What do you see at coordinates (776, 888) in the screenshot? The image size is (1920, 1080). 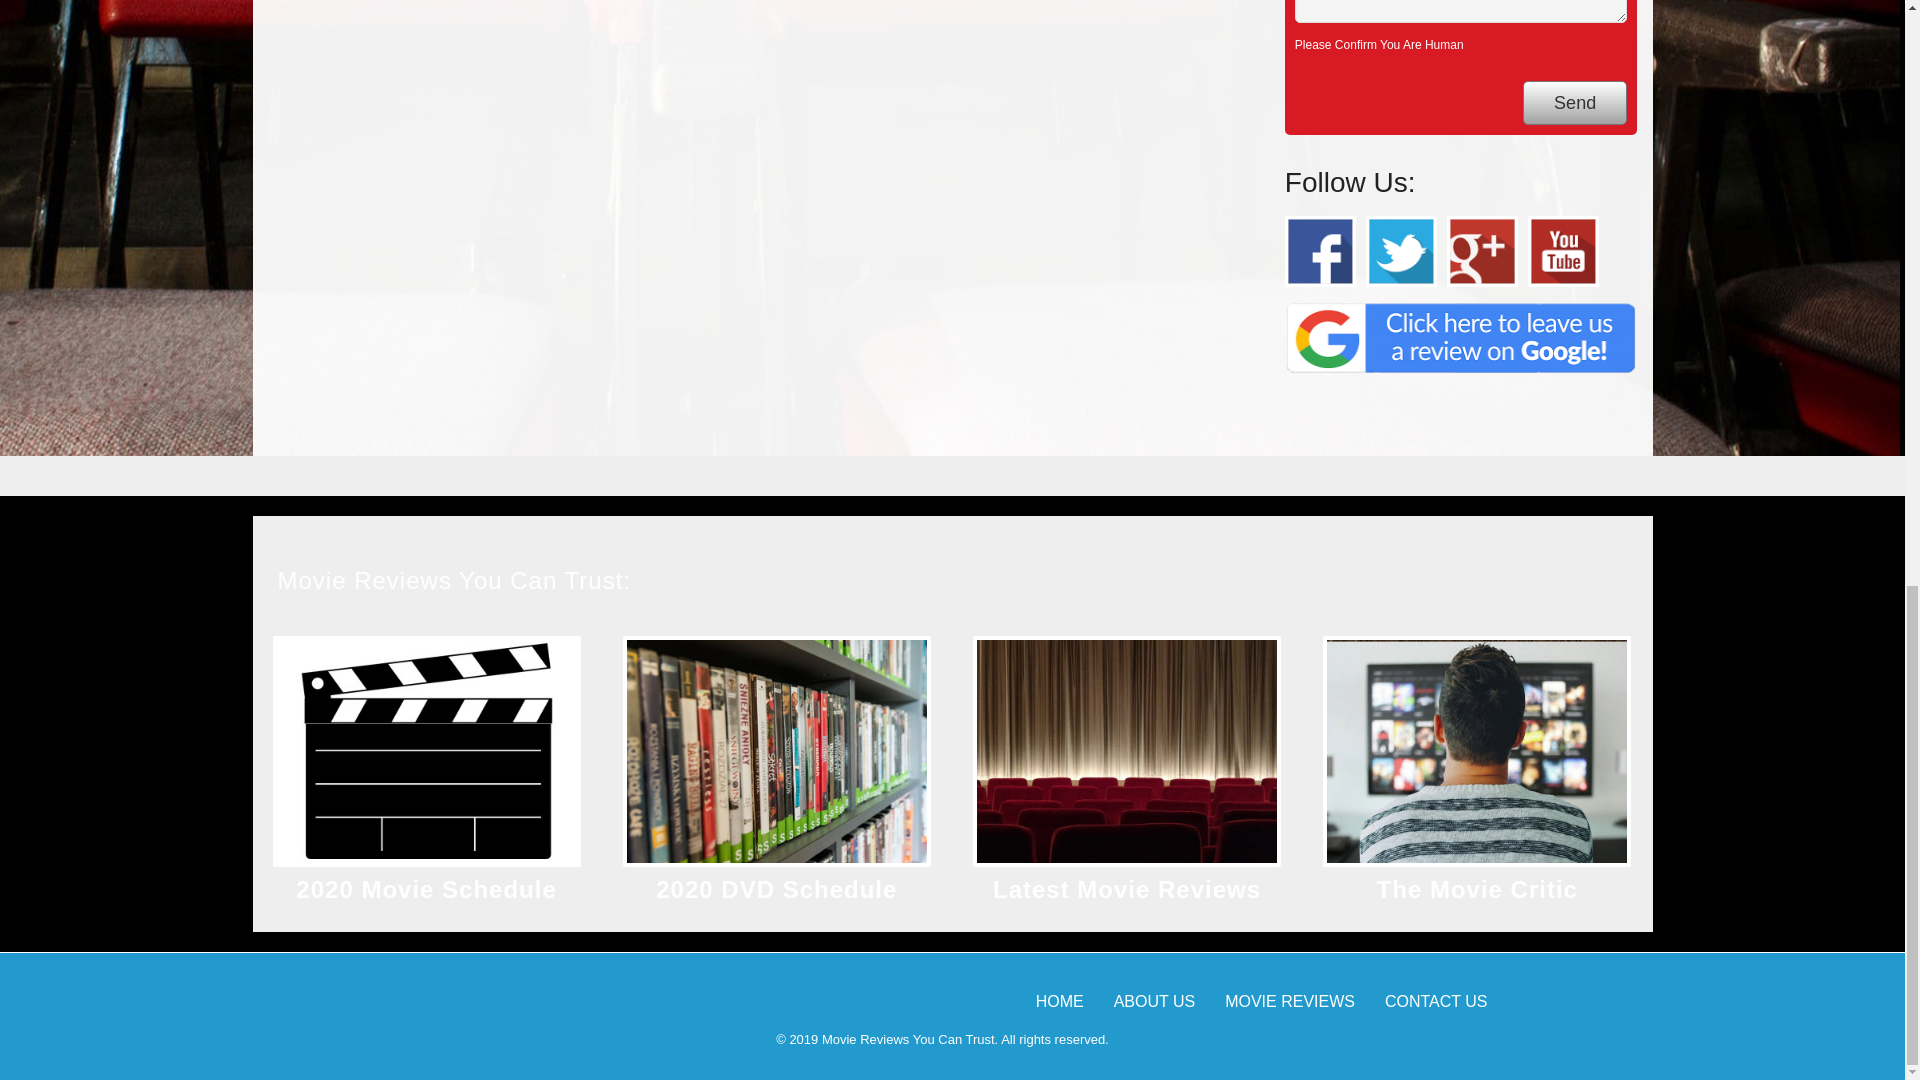 I see `2020 DVD Schedule` at bounding box center [776, 888].